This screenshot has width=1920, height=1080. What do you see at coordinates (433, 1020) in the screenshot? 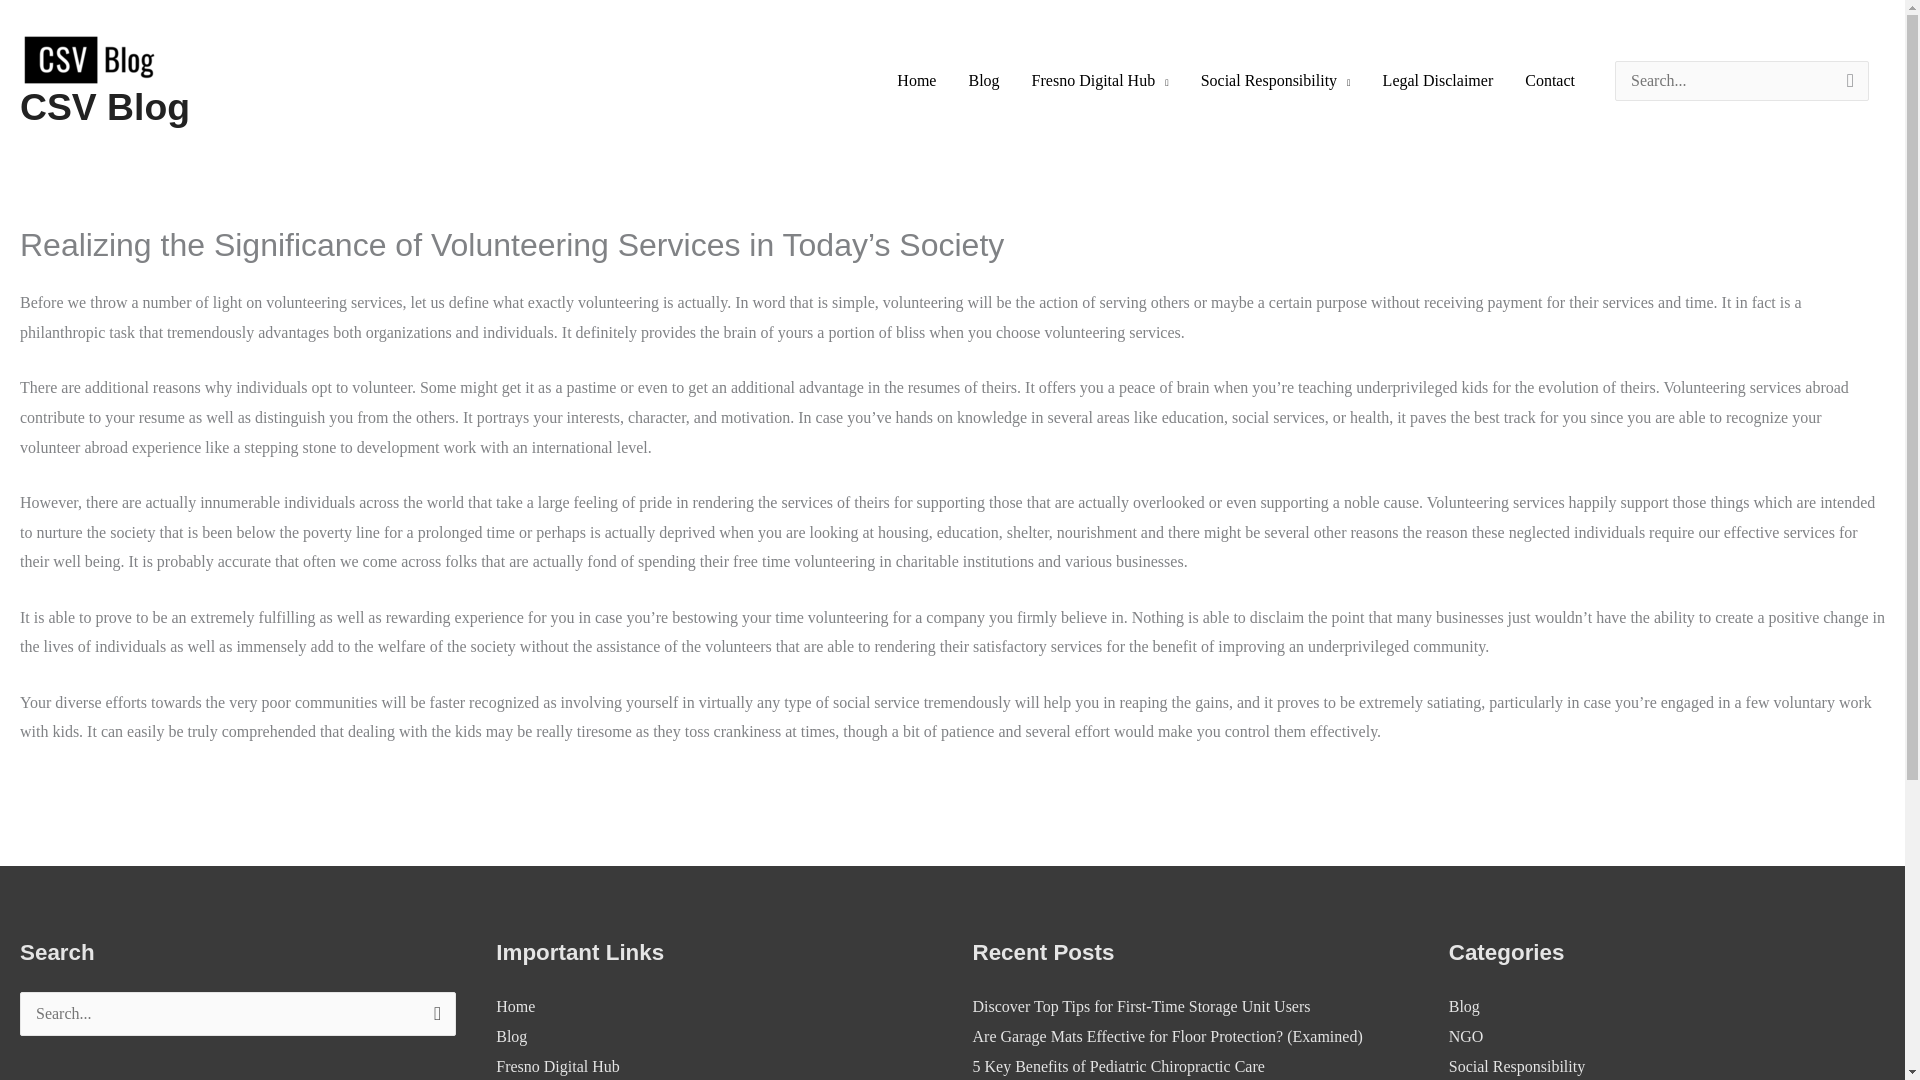
I see `Search` at bounding box center [433, 1020].